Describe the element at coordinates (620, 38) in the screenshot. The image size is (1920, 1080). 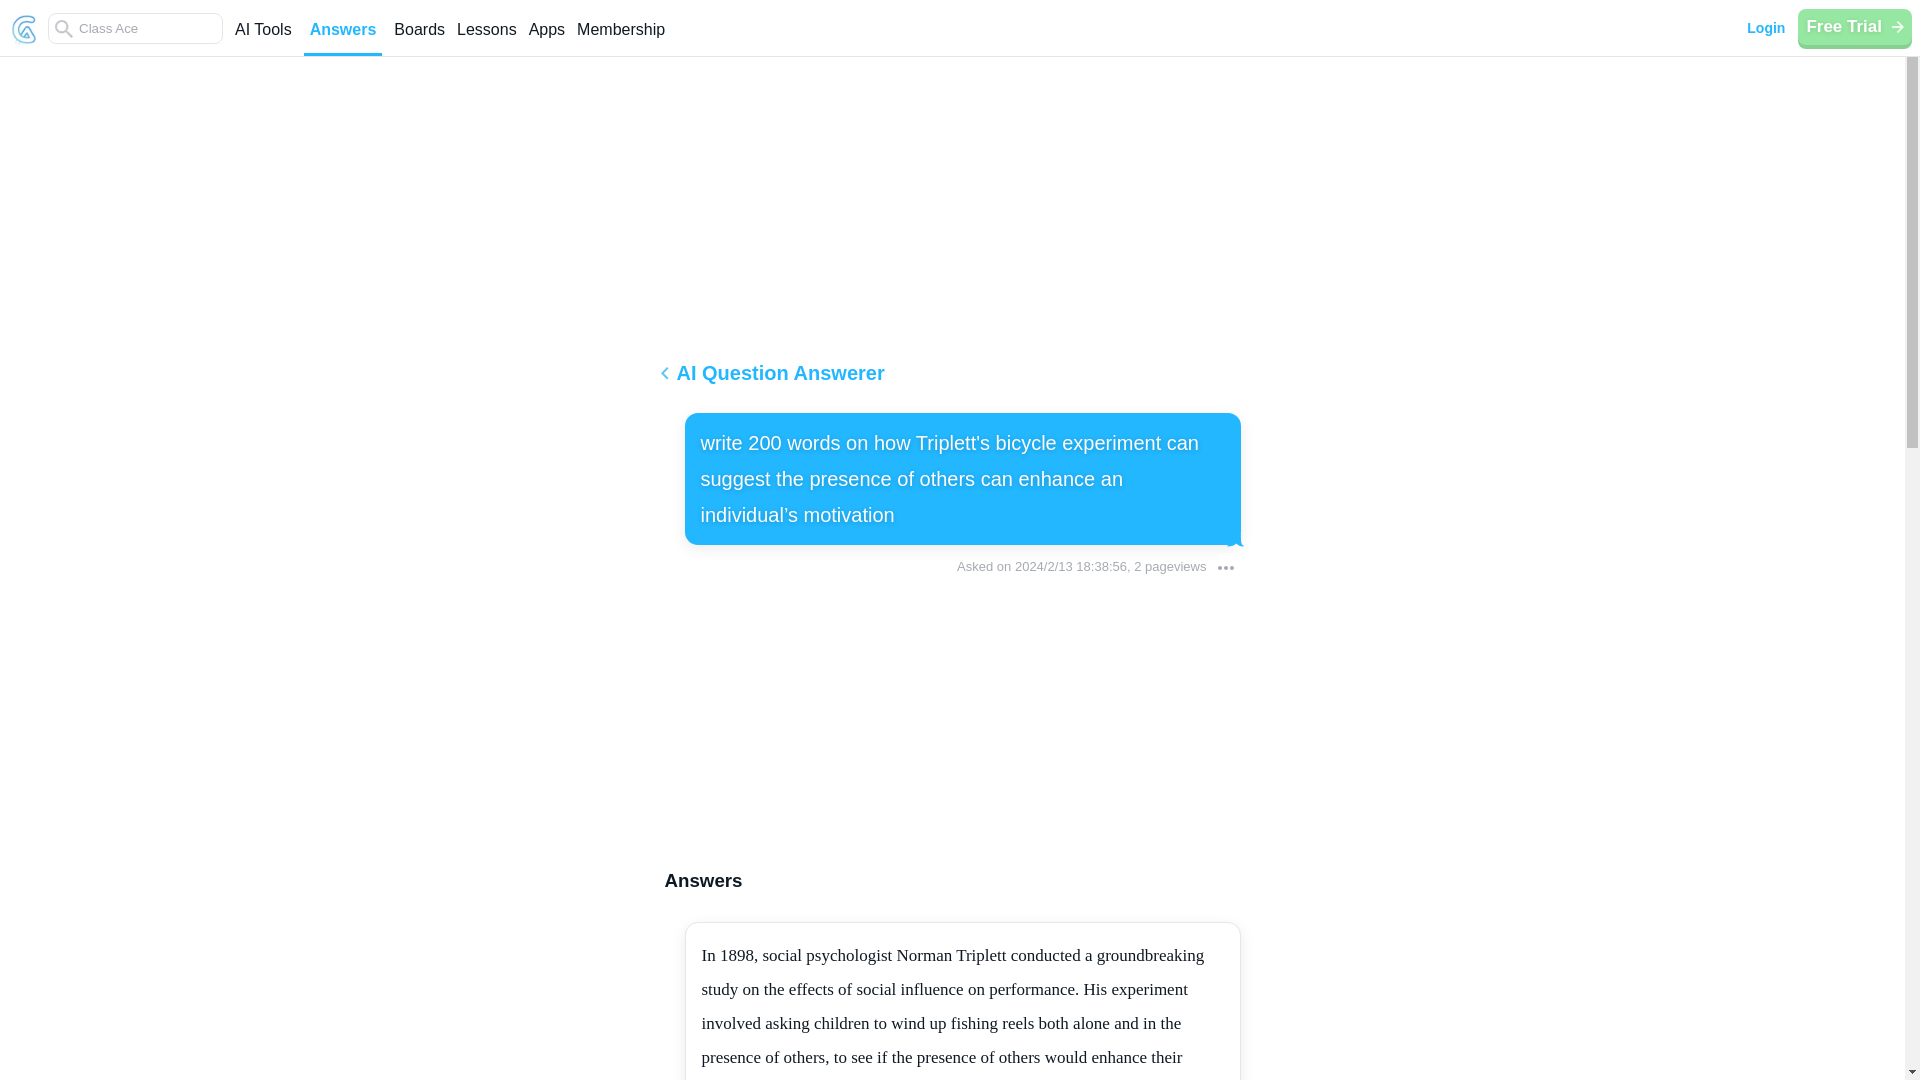
I see `Membership` at that location.